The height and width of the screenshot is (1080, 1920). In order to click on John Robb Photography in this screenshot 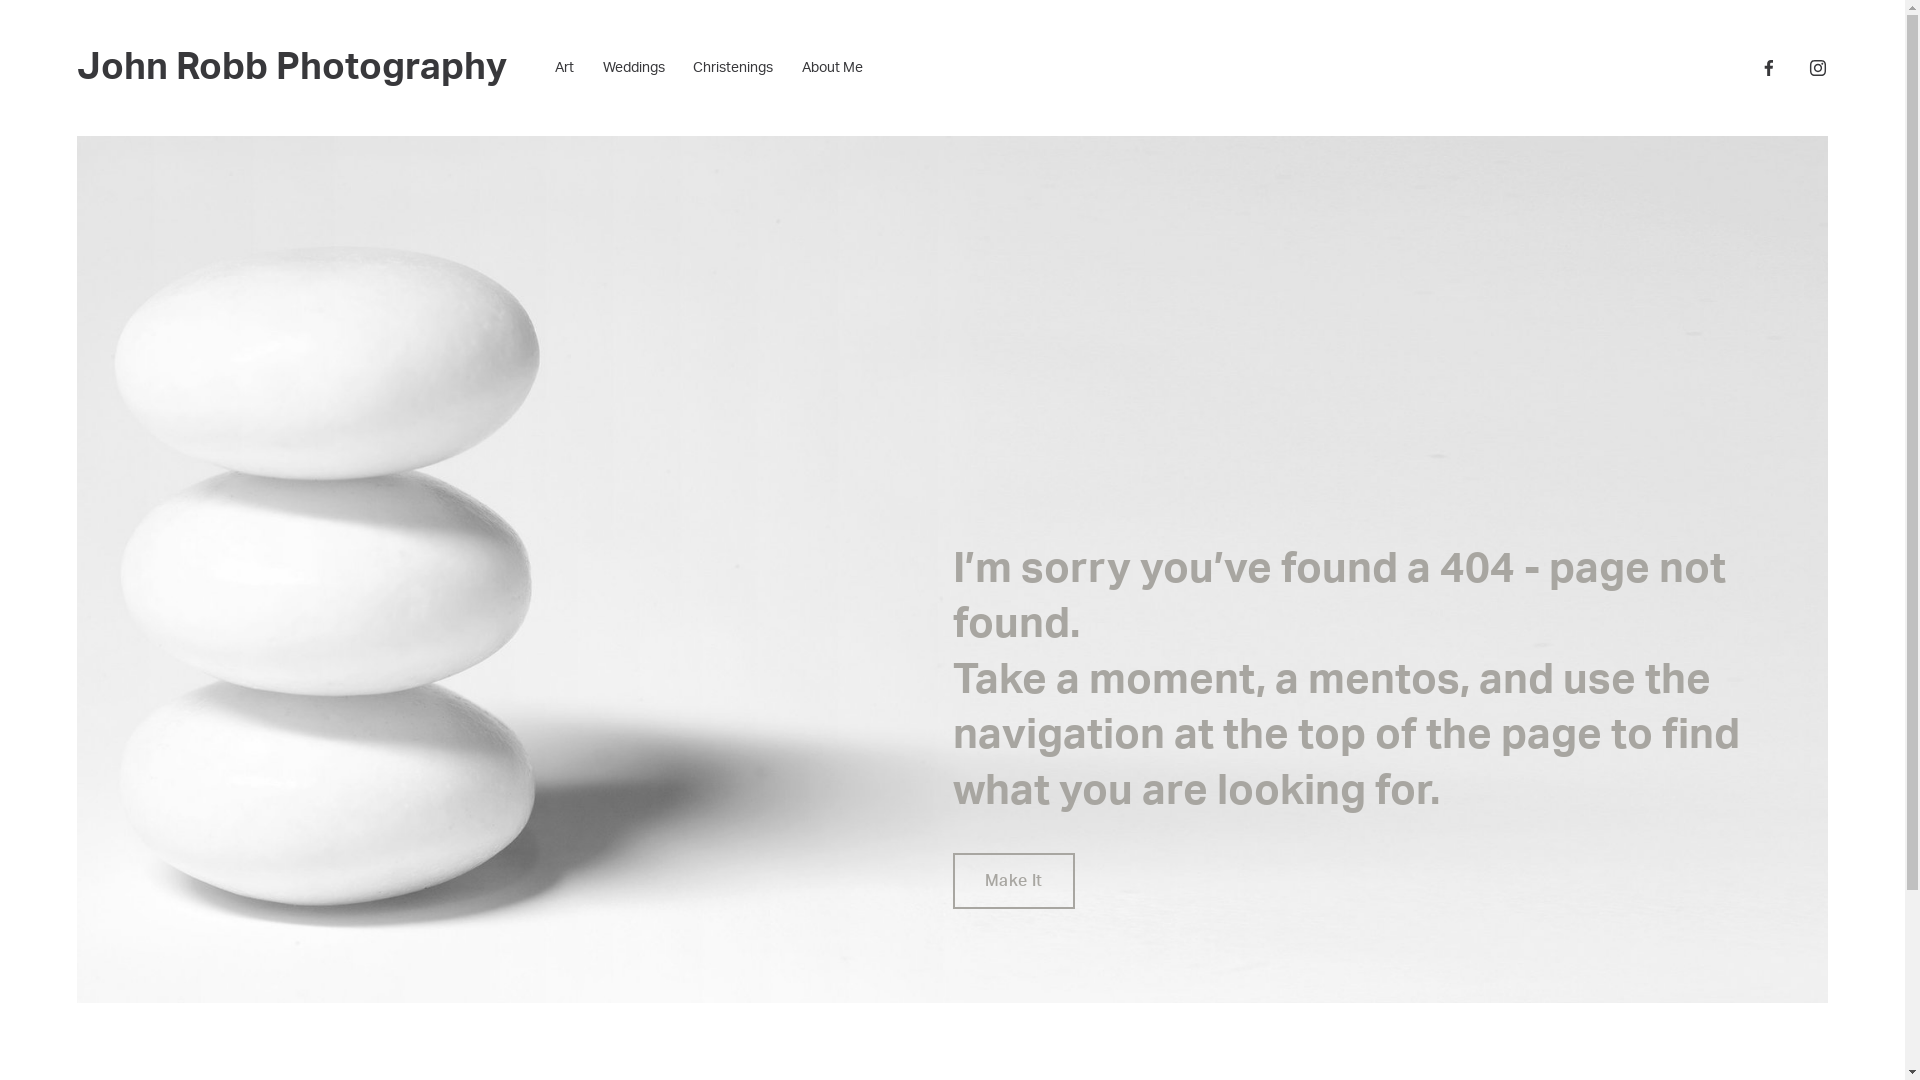, I will do `click(292, 68)`.